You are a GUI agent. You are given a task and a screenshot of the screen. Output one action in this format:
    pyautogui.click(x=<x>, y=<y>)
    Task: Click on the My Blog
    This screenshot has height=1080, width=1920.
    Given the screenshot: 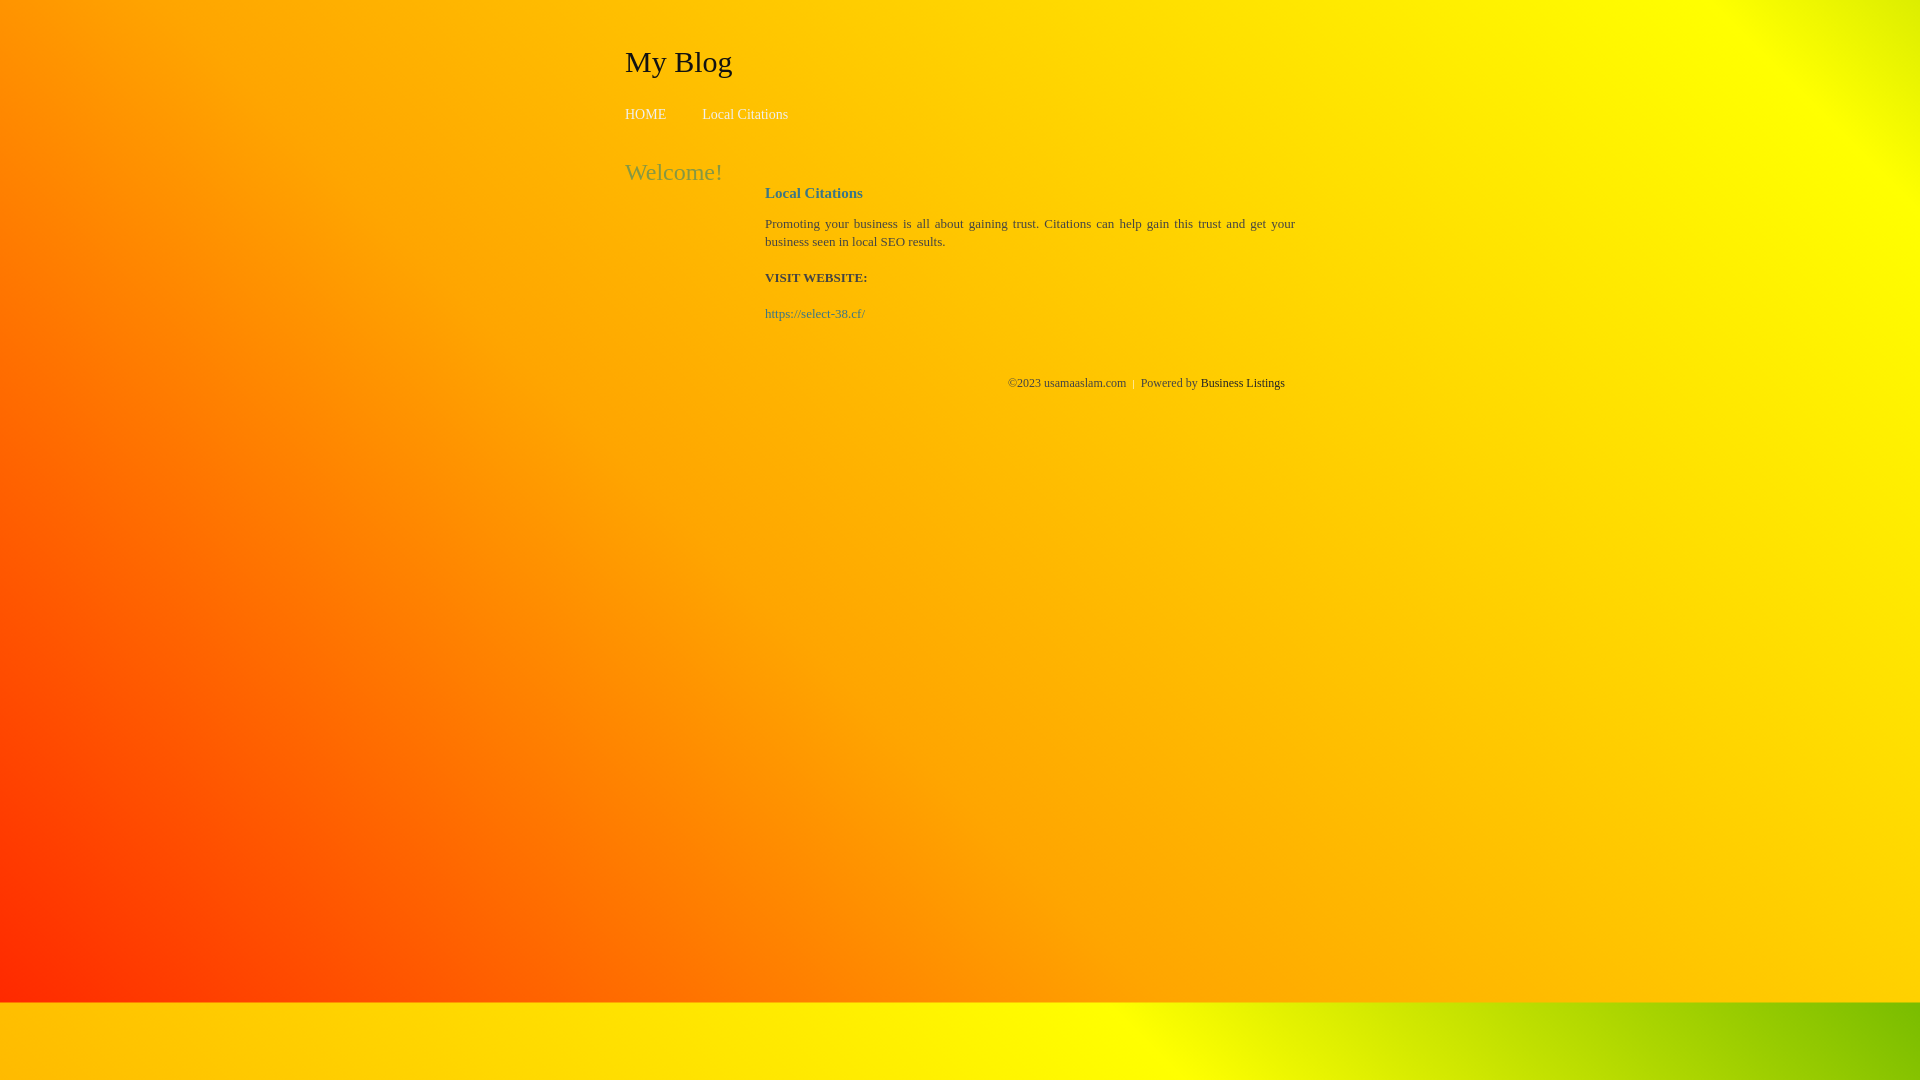 What is the action you would take?
    pyautogui.click(x=679, y=61)
    